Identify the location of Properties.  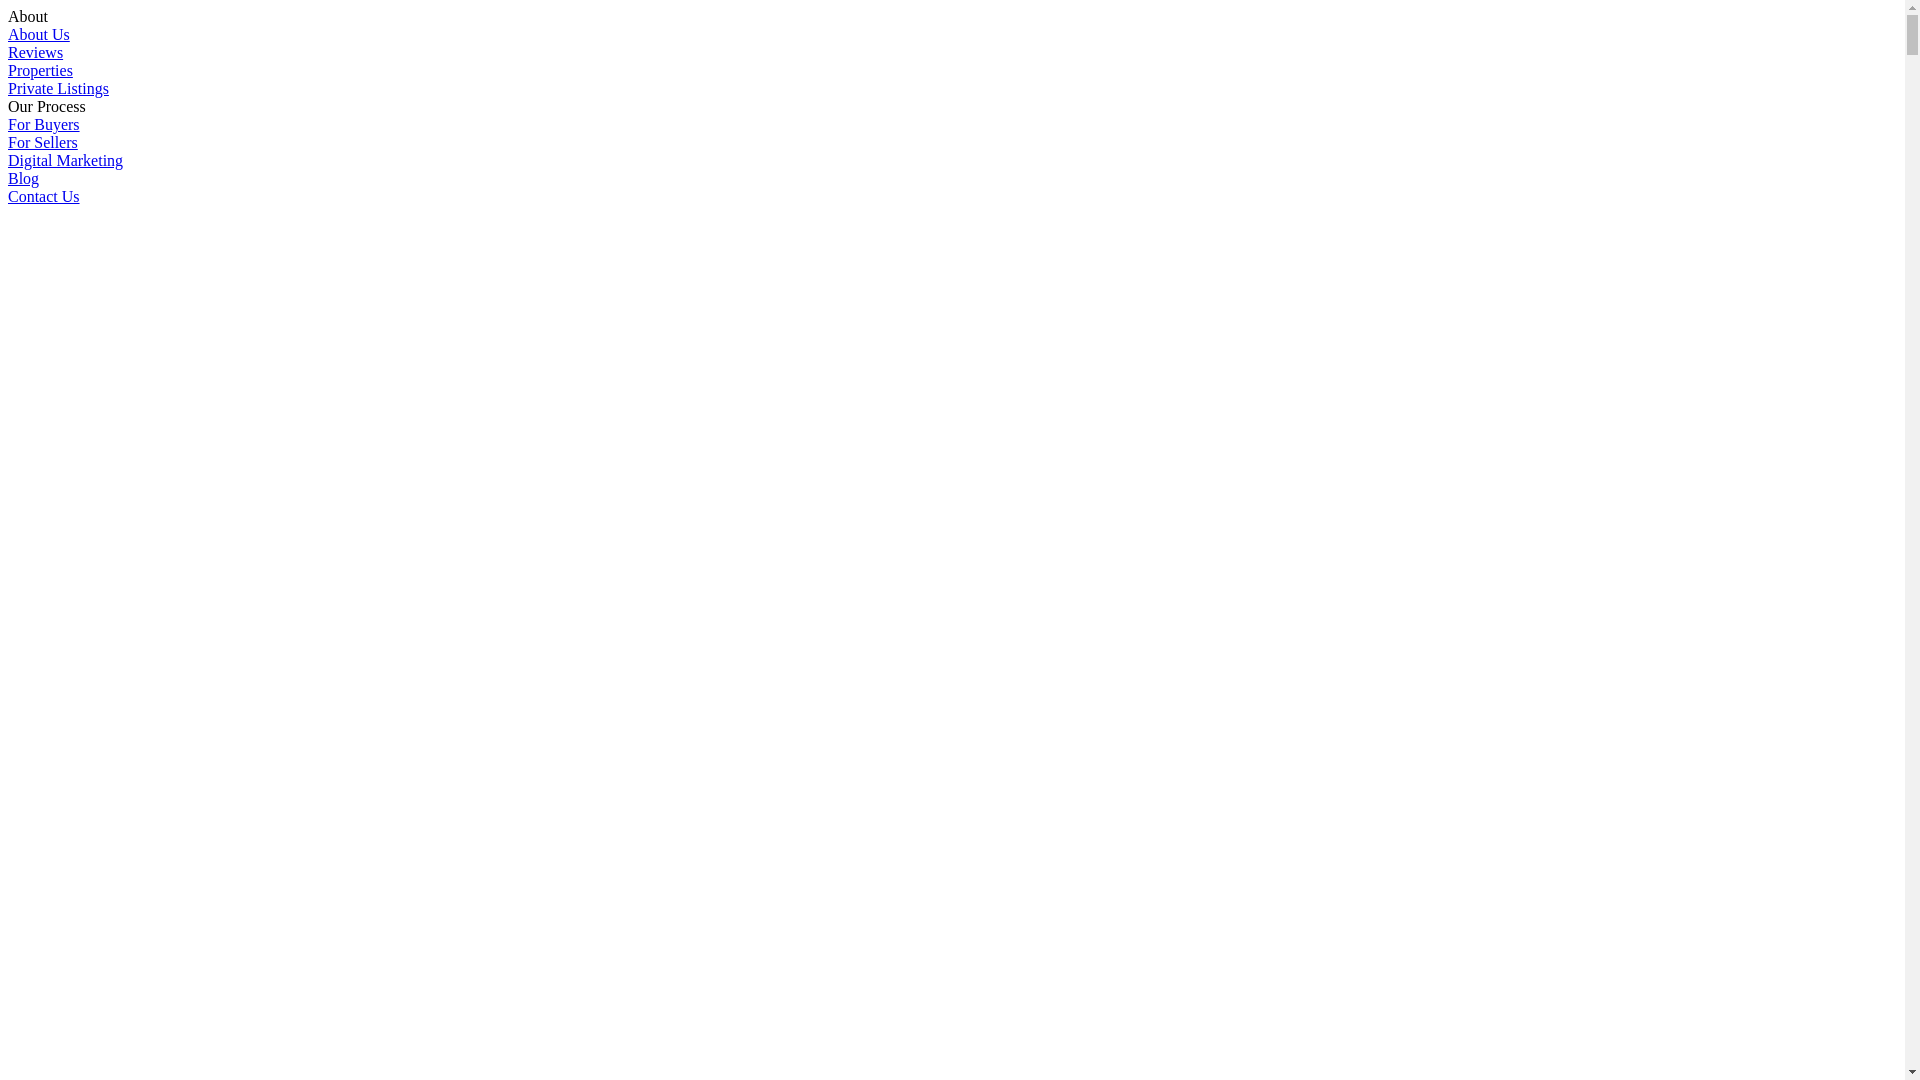
(40, 70).